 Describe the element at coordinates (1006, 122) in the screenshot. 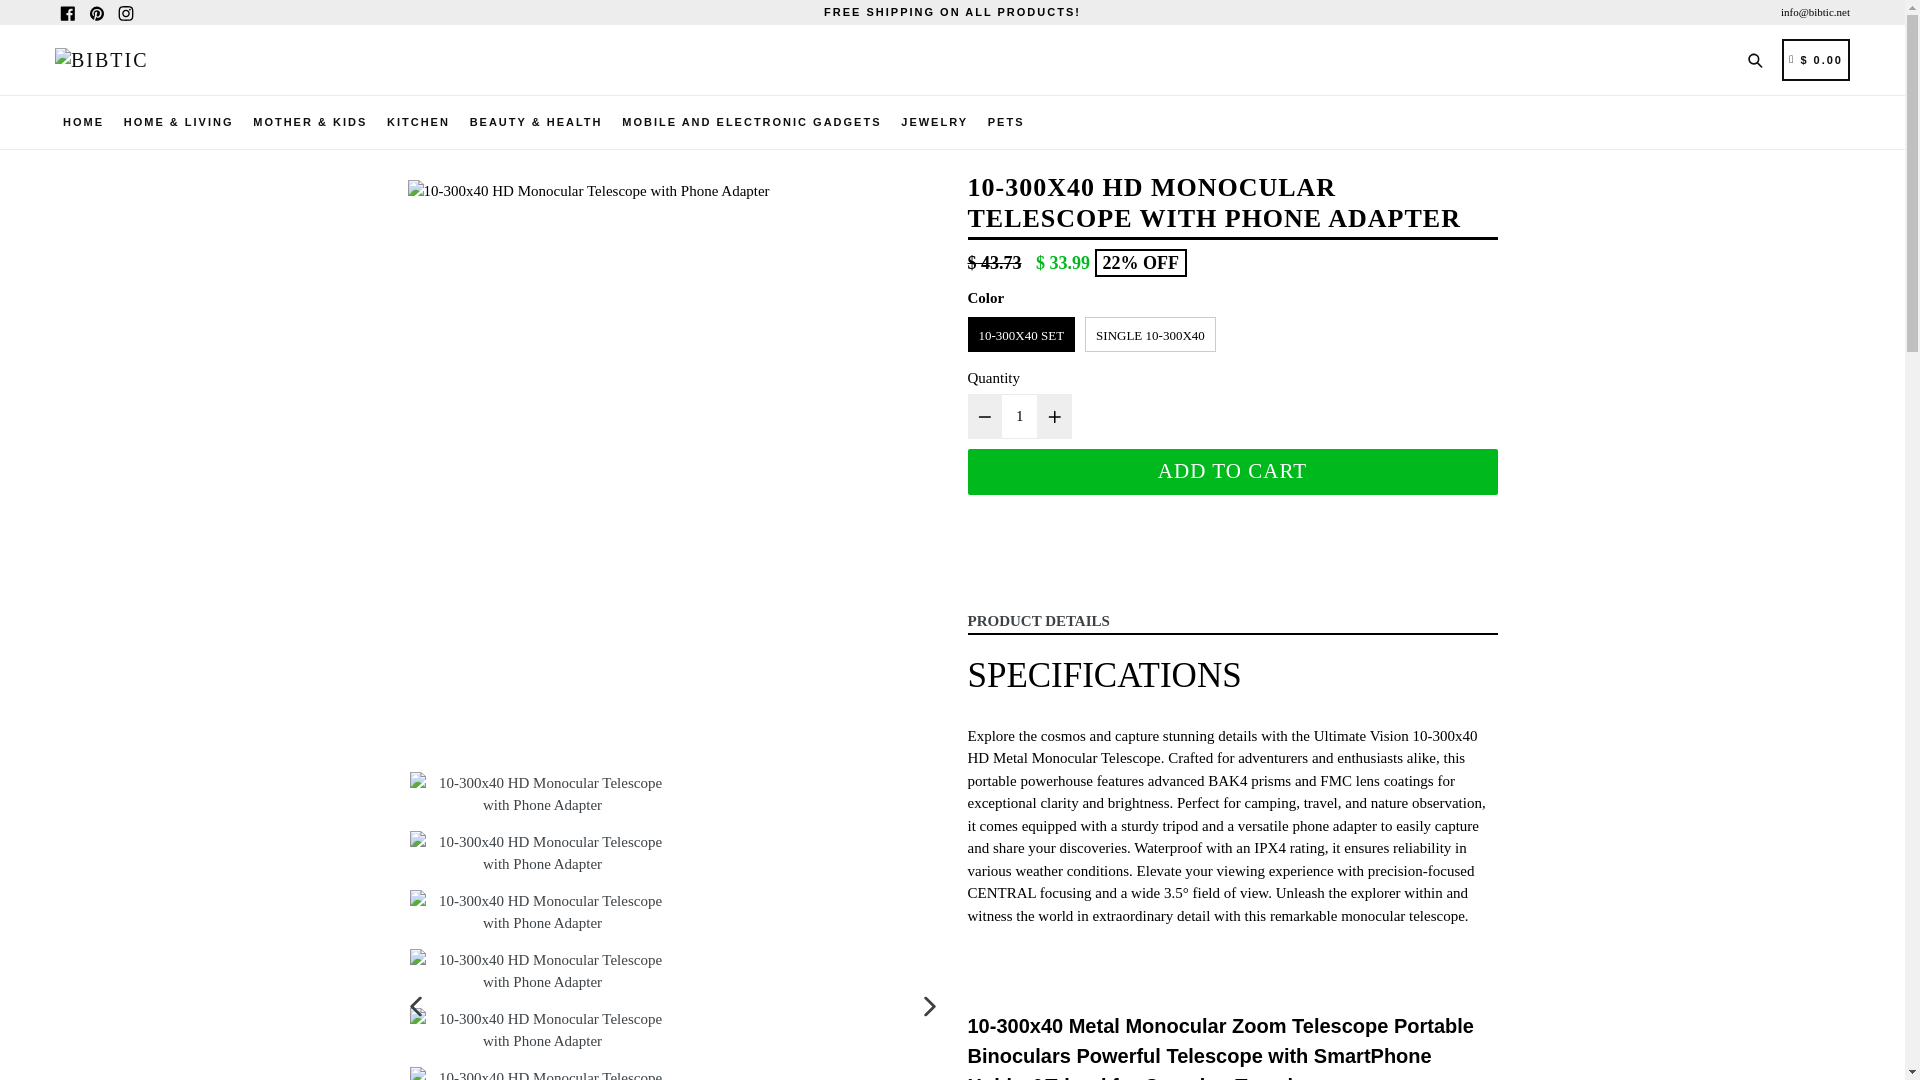

I see `PETS` at that location.